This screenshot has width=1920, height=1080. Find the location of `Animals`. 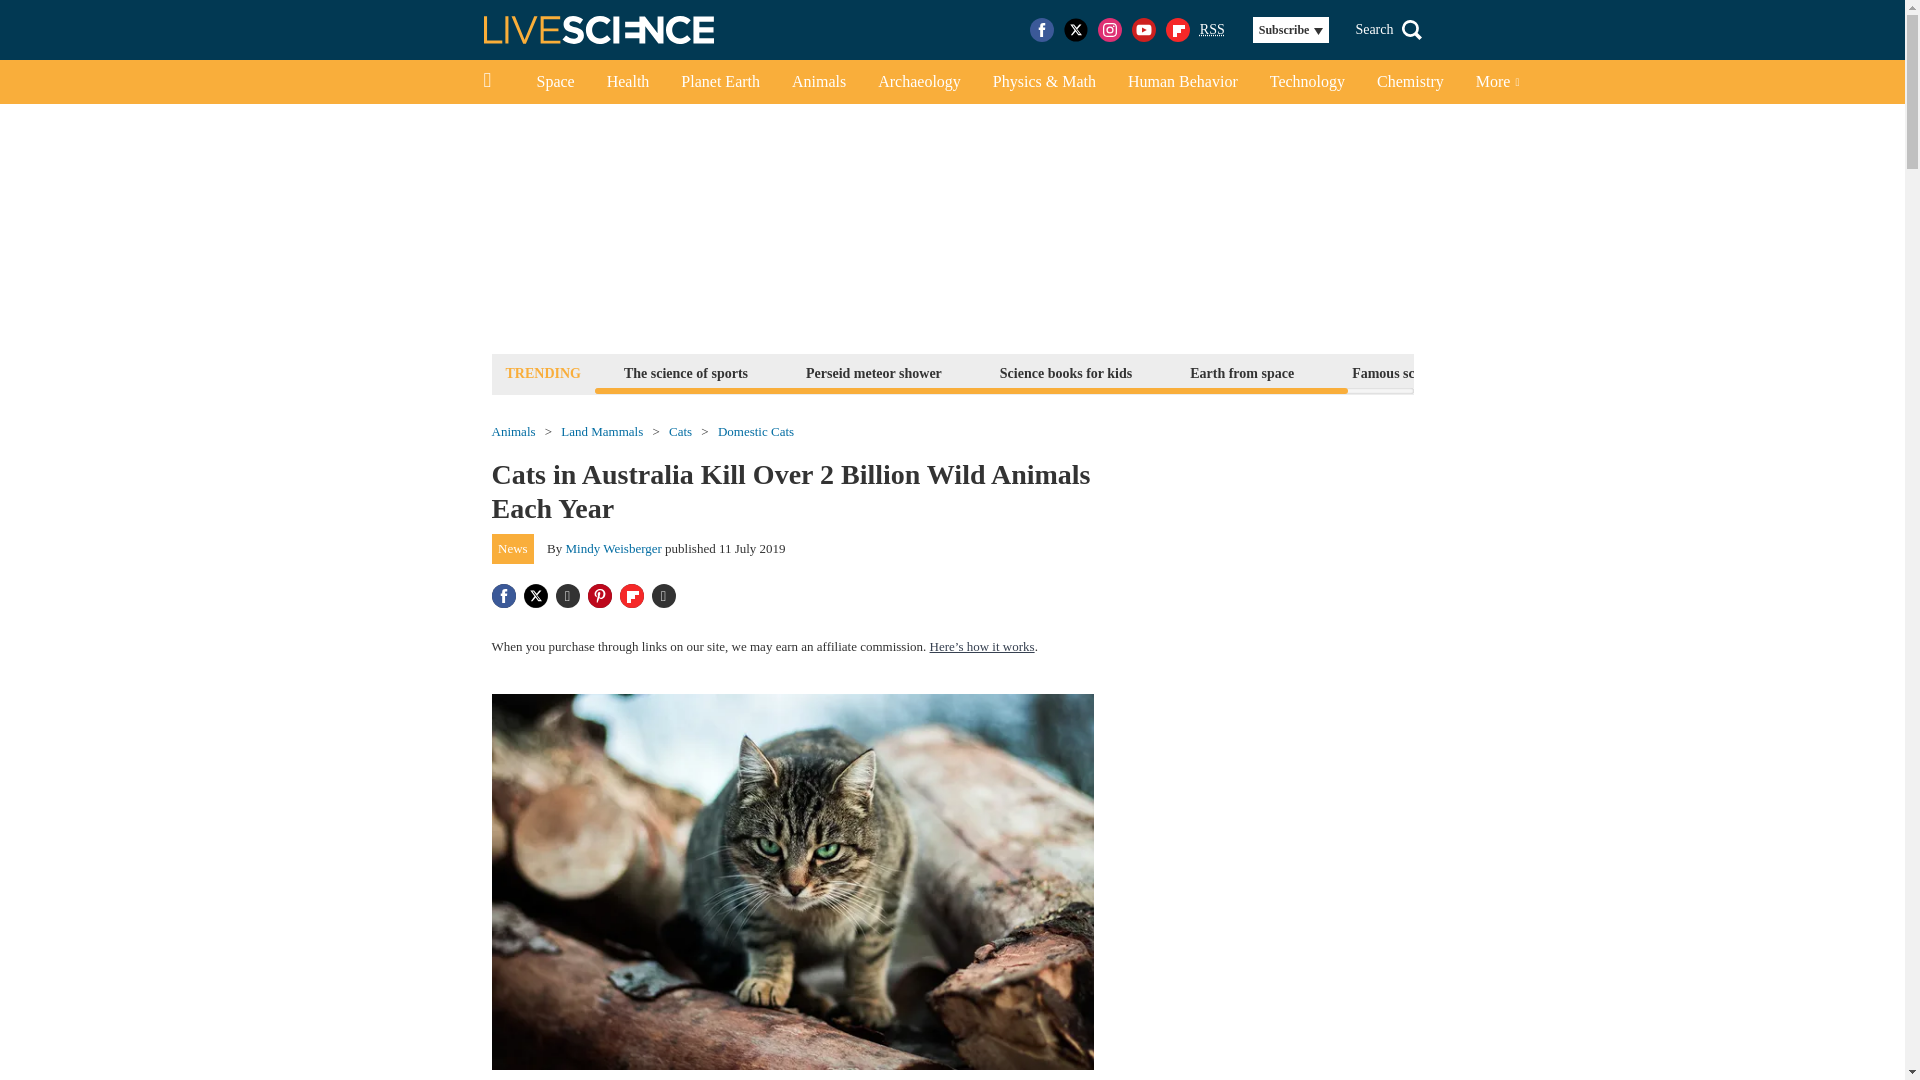

Animals is located at coordinates (513, 432).